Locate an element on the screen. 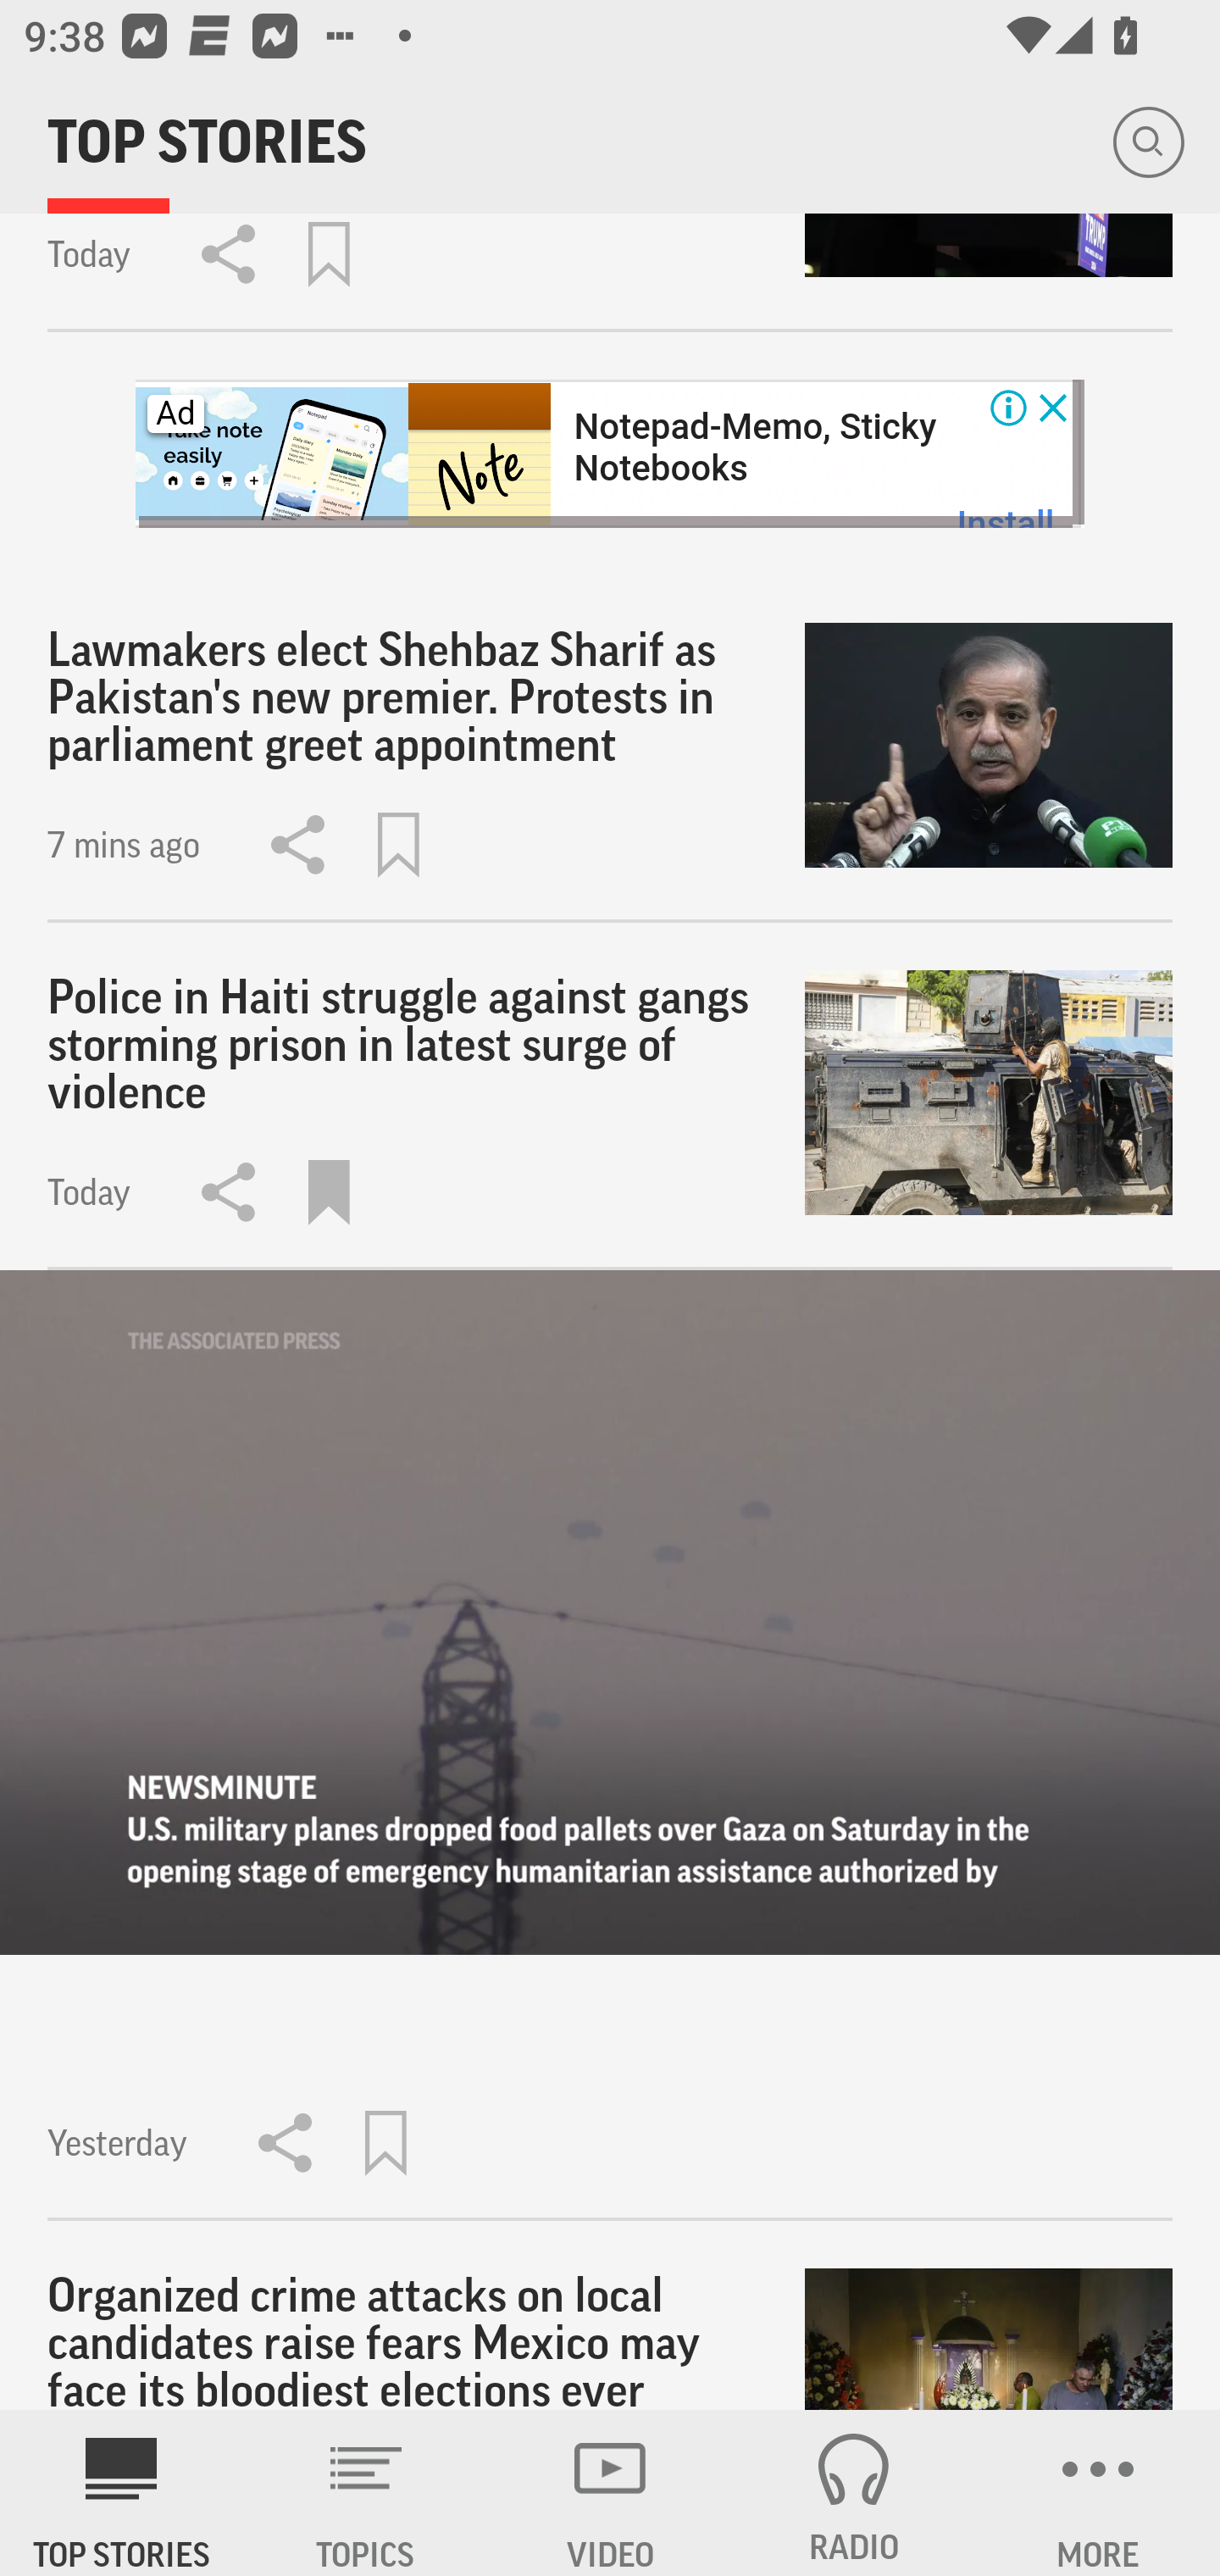 The image size is (1220, 2576). TOPICS is located at coordinates (366, 2493).